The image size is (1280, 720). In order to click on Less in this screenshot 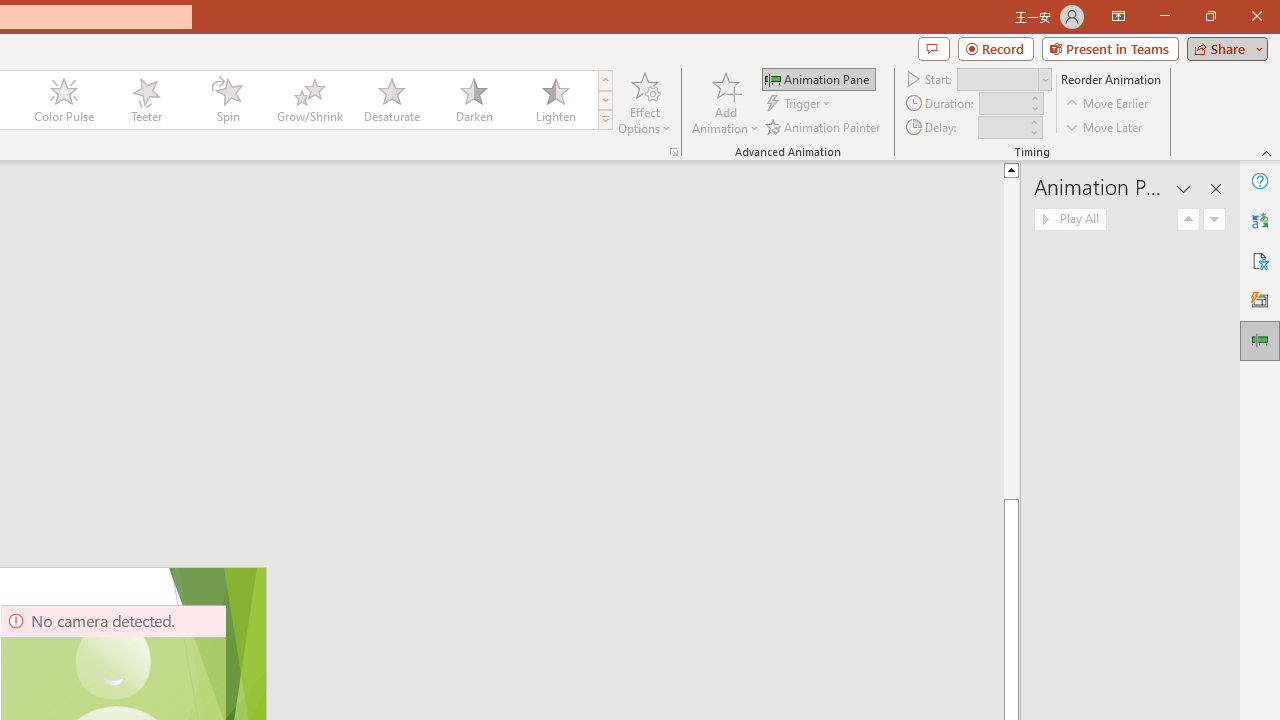, I will do `click(1033, 132)`.